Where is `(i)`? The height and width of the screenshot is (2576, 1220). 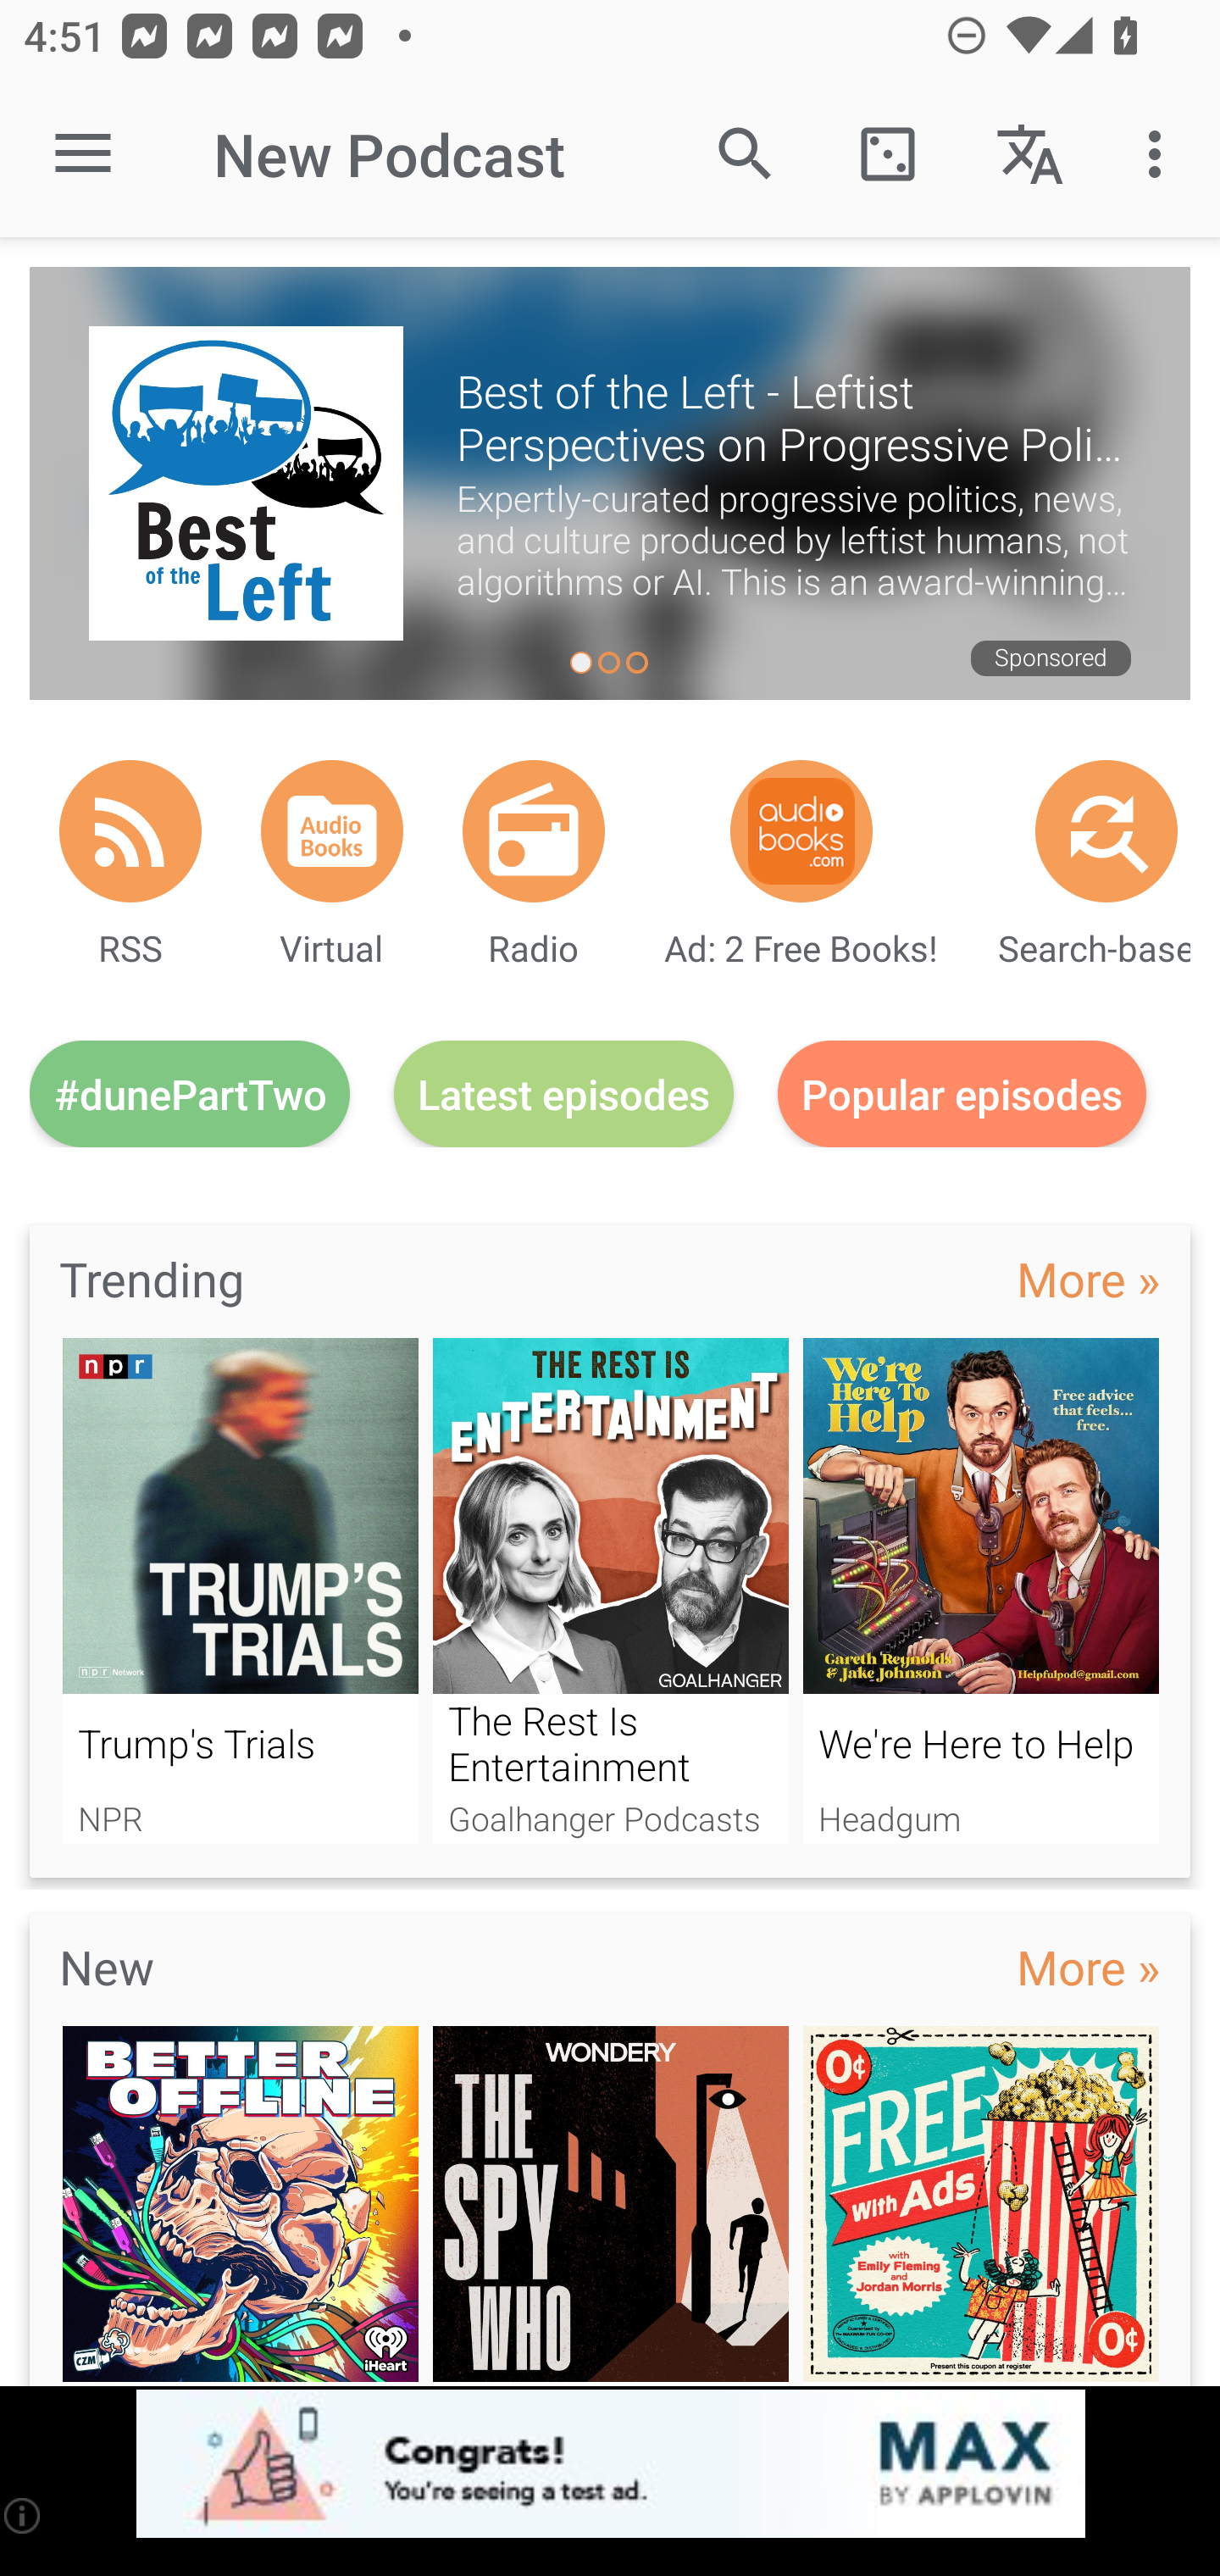 (i) is located at coordinates (24, 2515).